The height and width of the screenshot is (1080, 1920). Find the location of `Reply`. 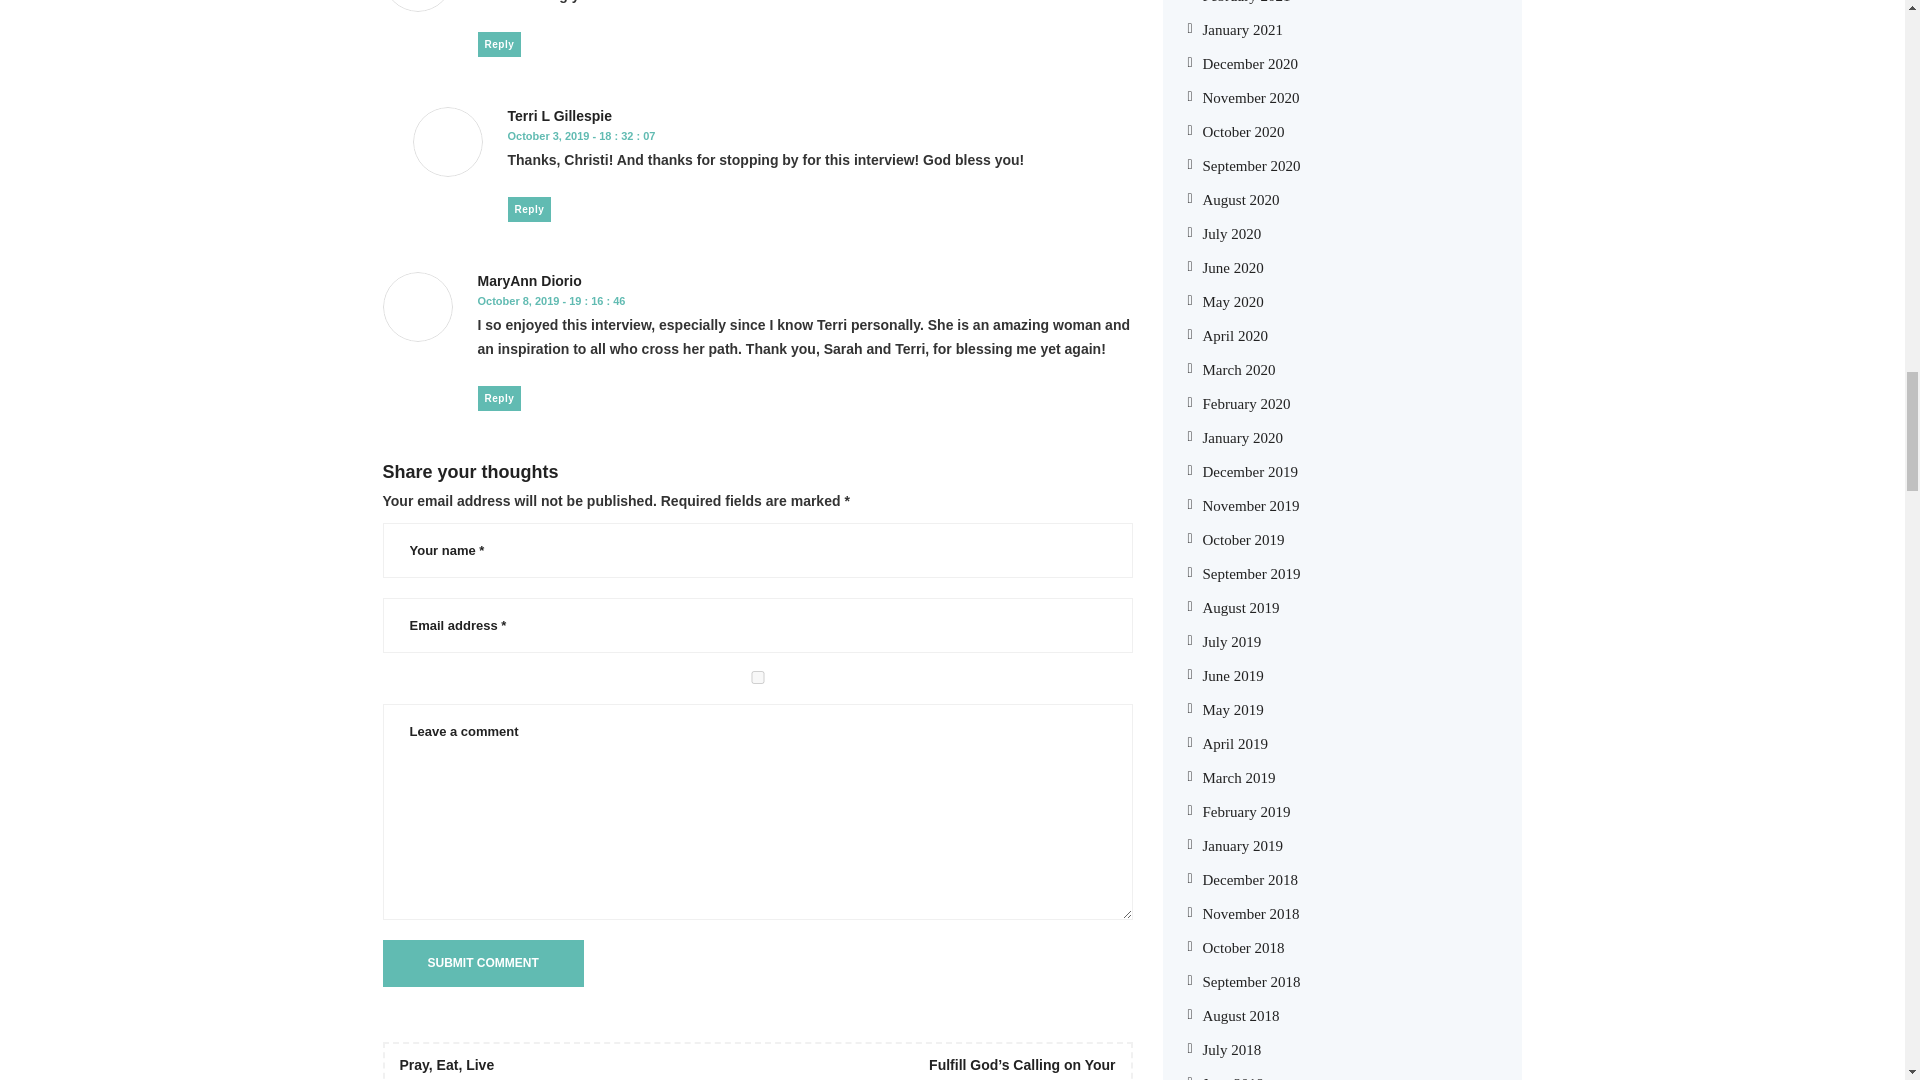

Reply is located at coordinates (500, 398).